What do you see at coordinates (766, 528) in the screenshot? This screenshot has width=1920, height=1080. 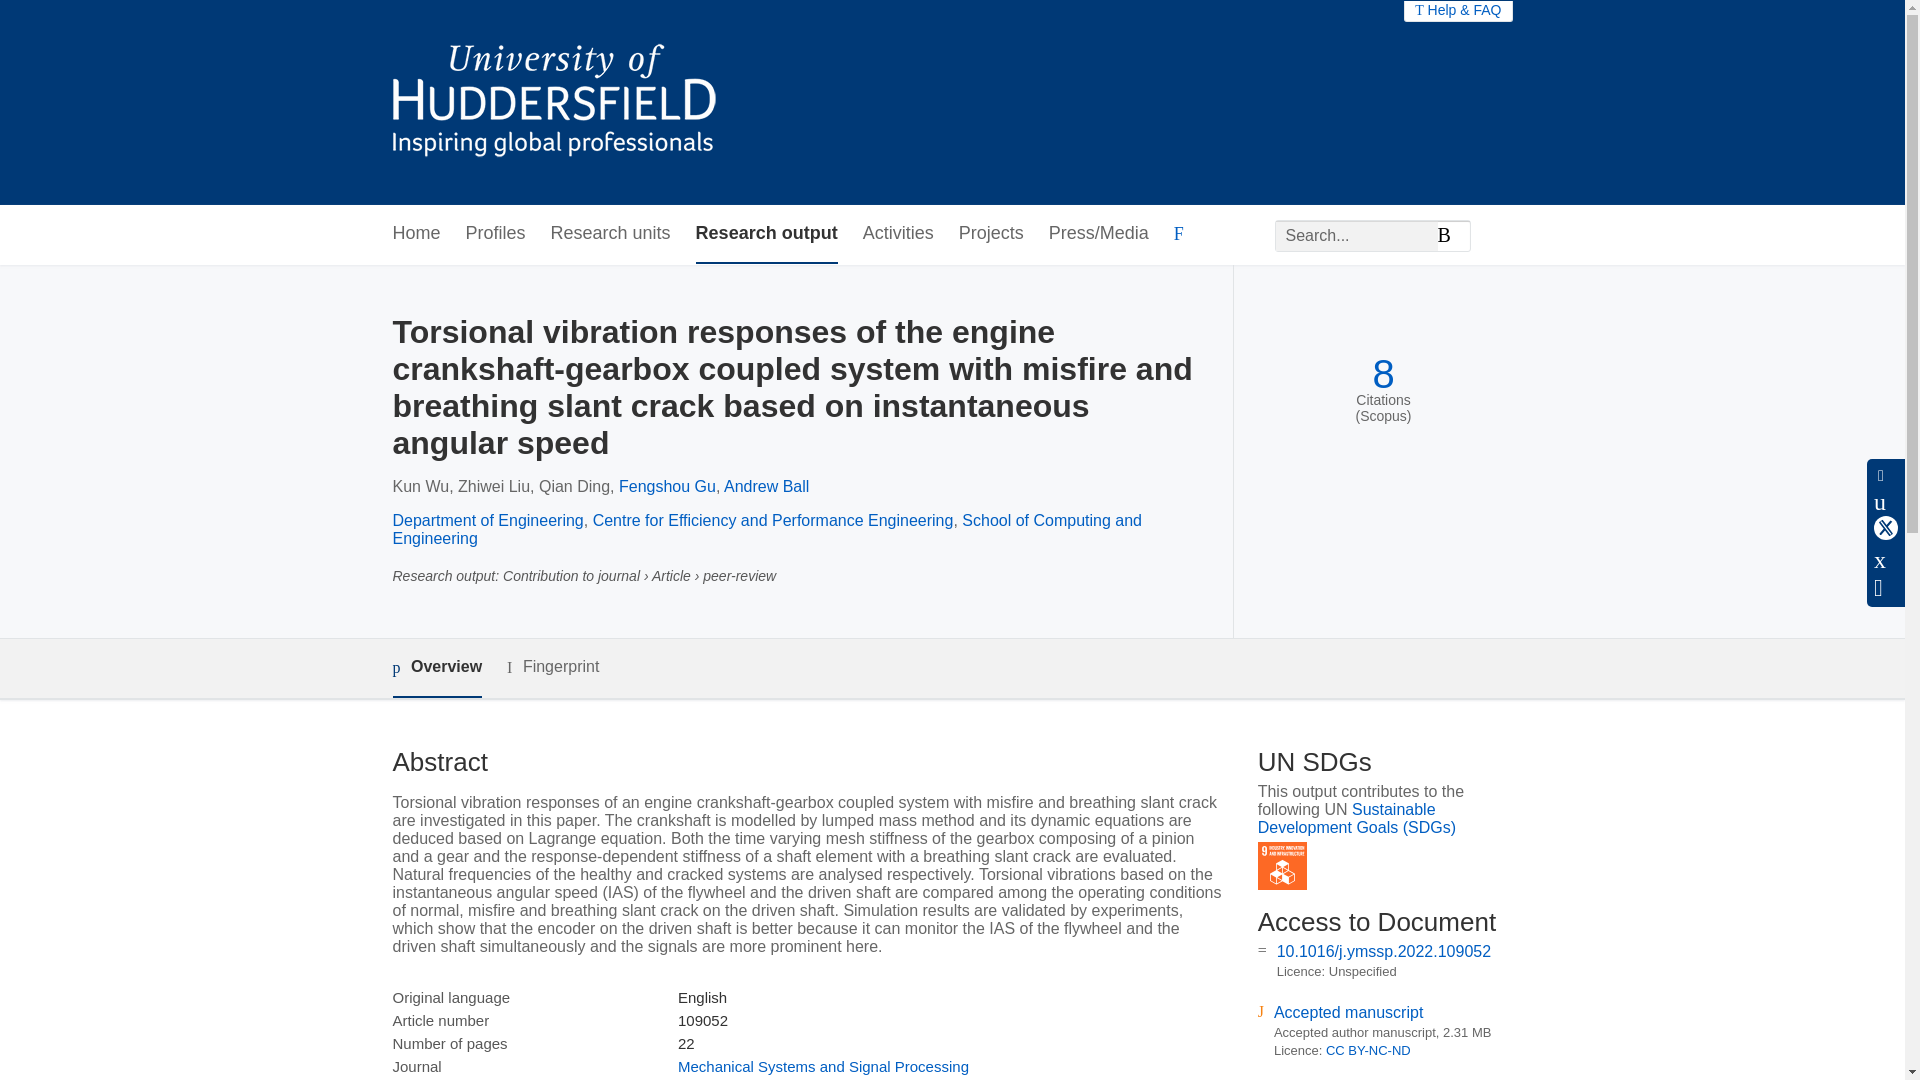 I see `School of Computing and Engineering` at bounding box center [766, 528].